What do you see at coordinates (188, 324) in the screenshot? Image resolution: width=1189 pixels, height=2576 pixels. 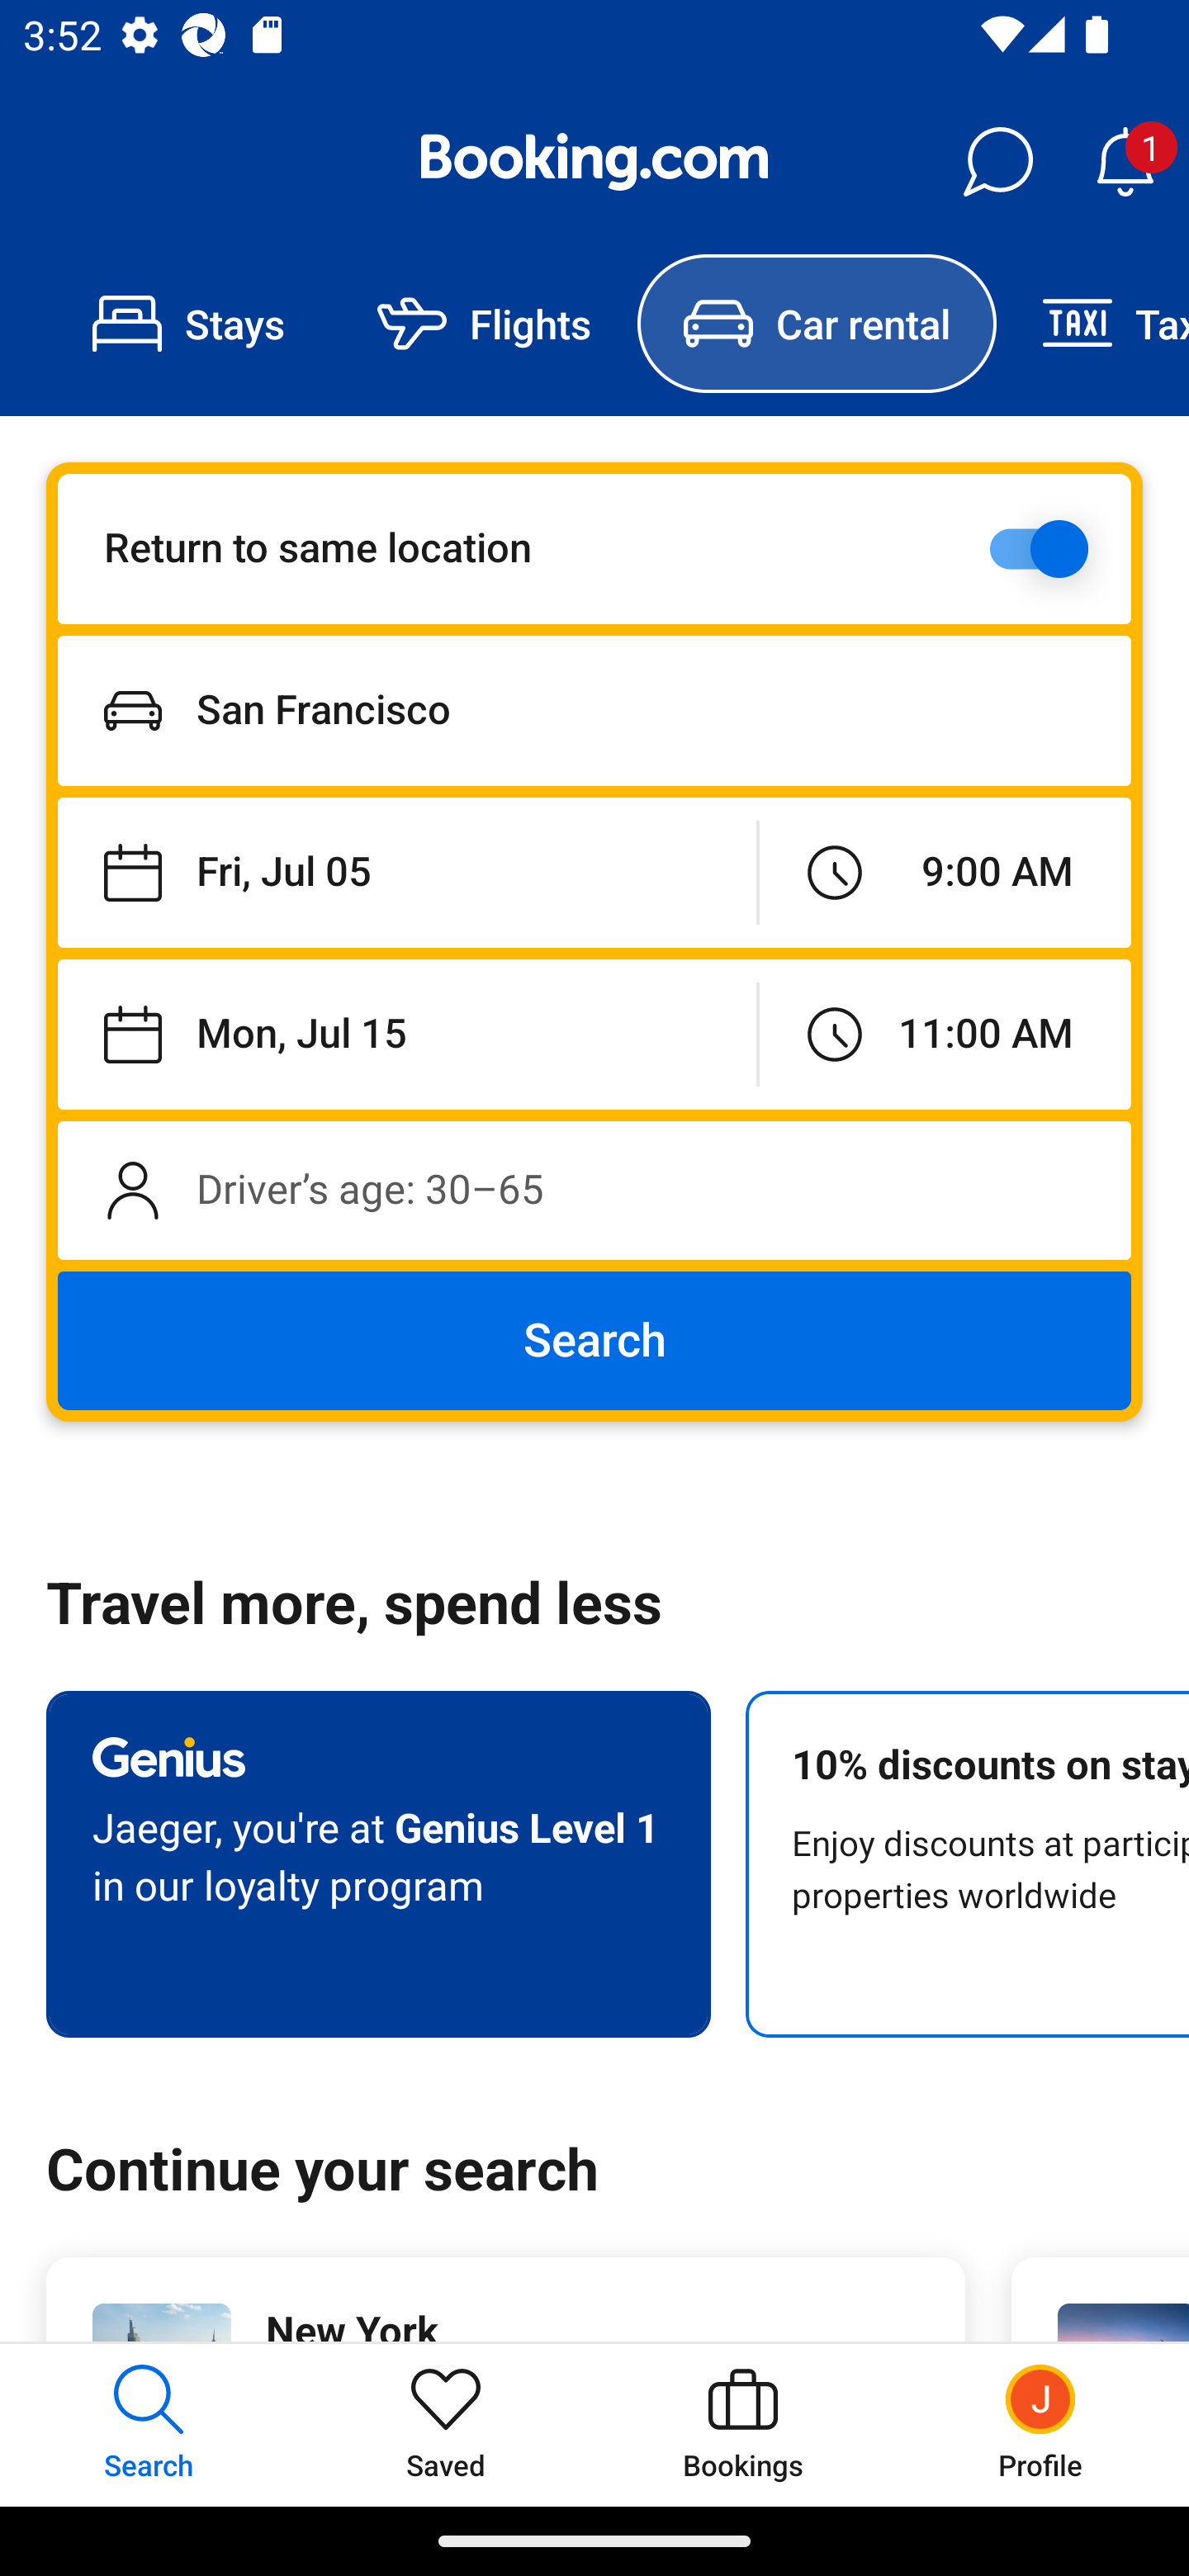 I see `Stays` at bounding box center [188, 324].